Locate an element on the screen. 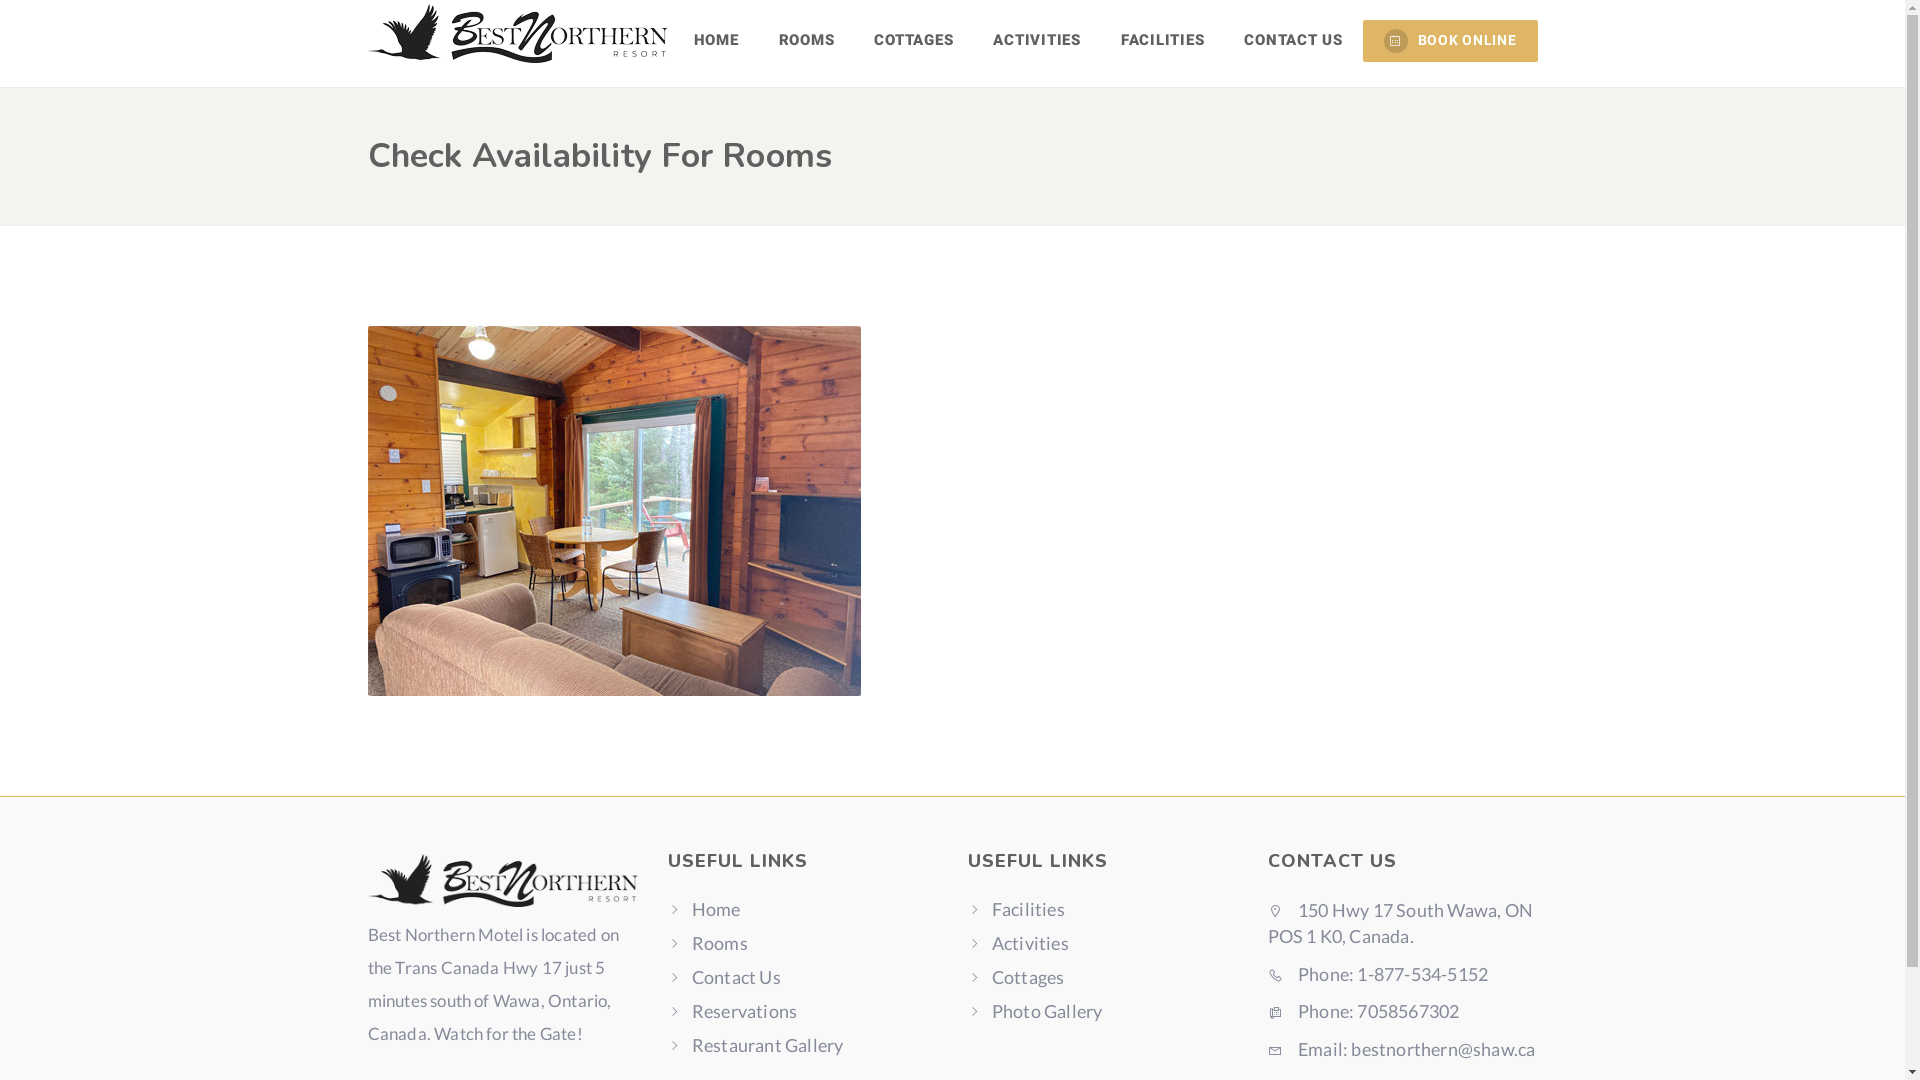 The image size is (1920, 1080). HOME is located at coordinates (716, 40).